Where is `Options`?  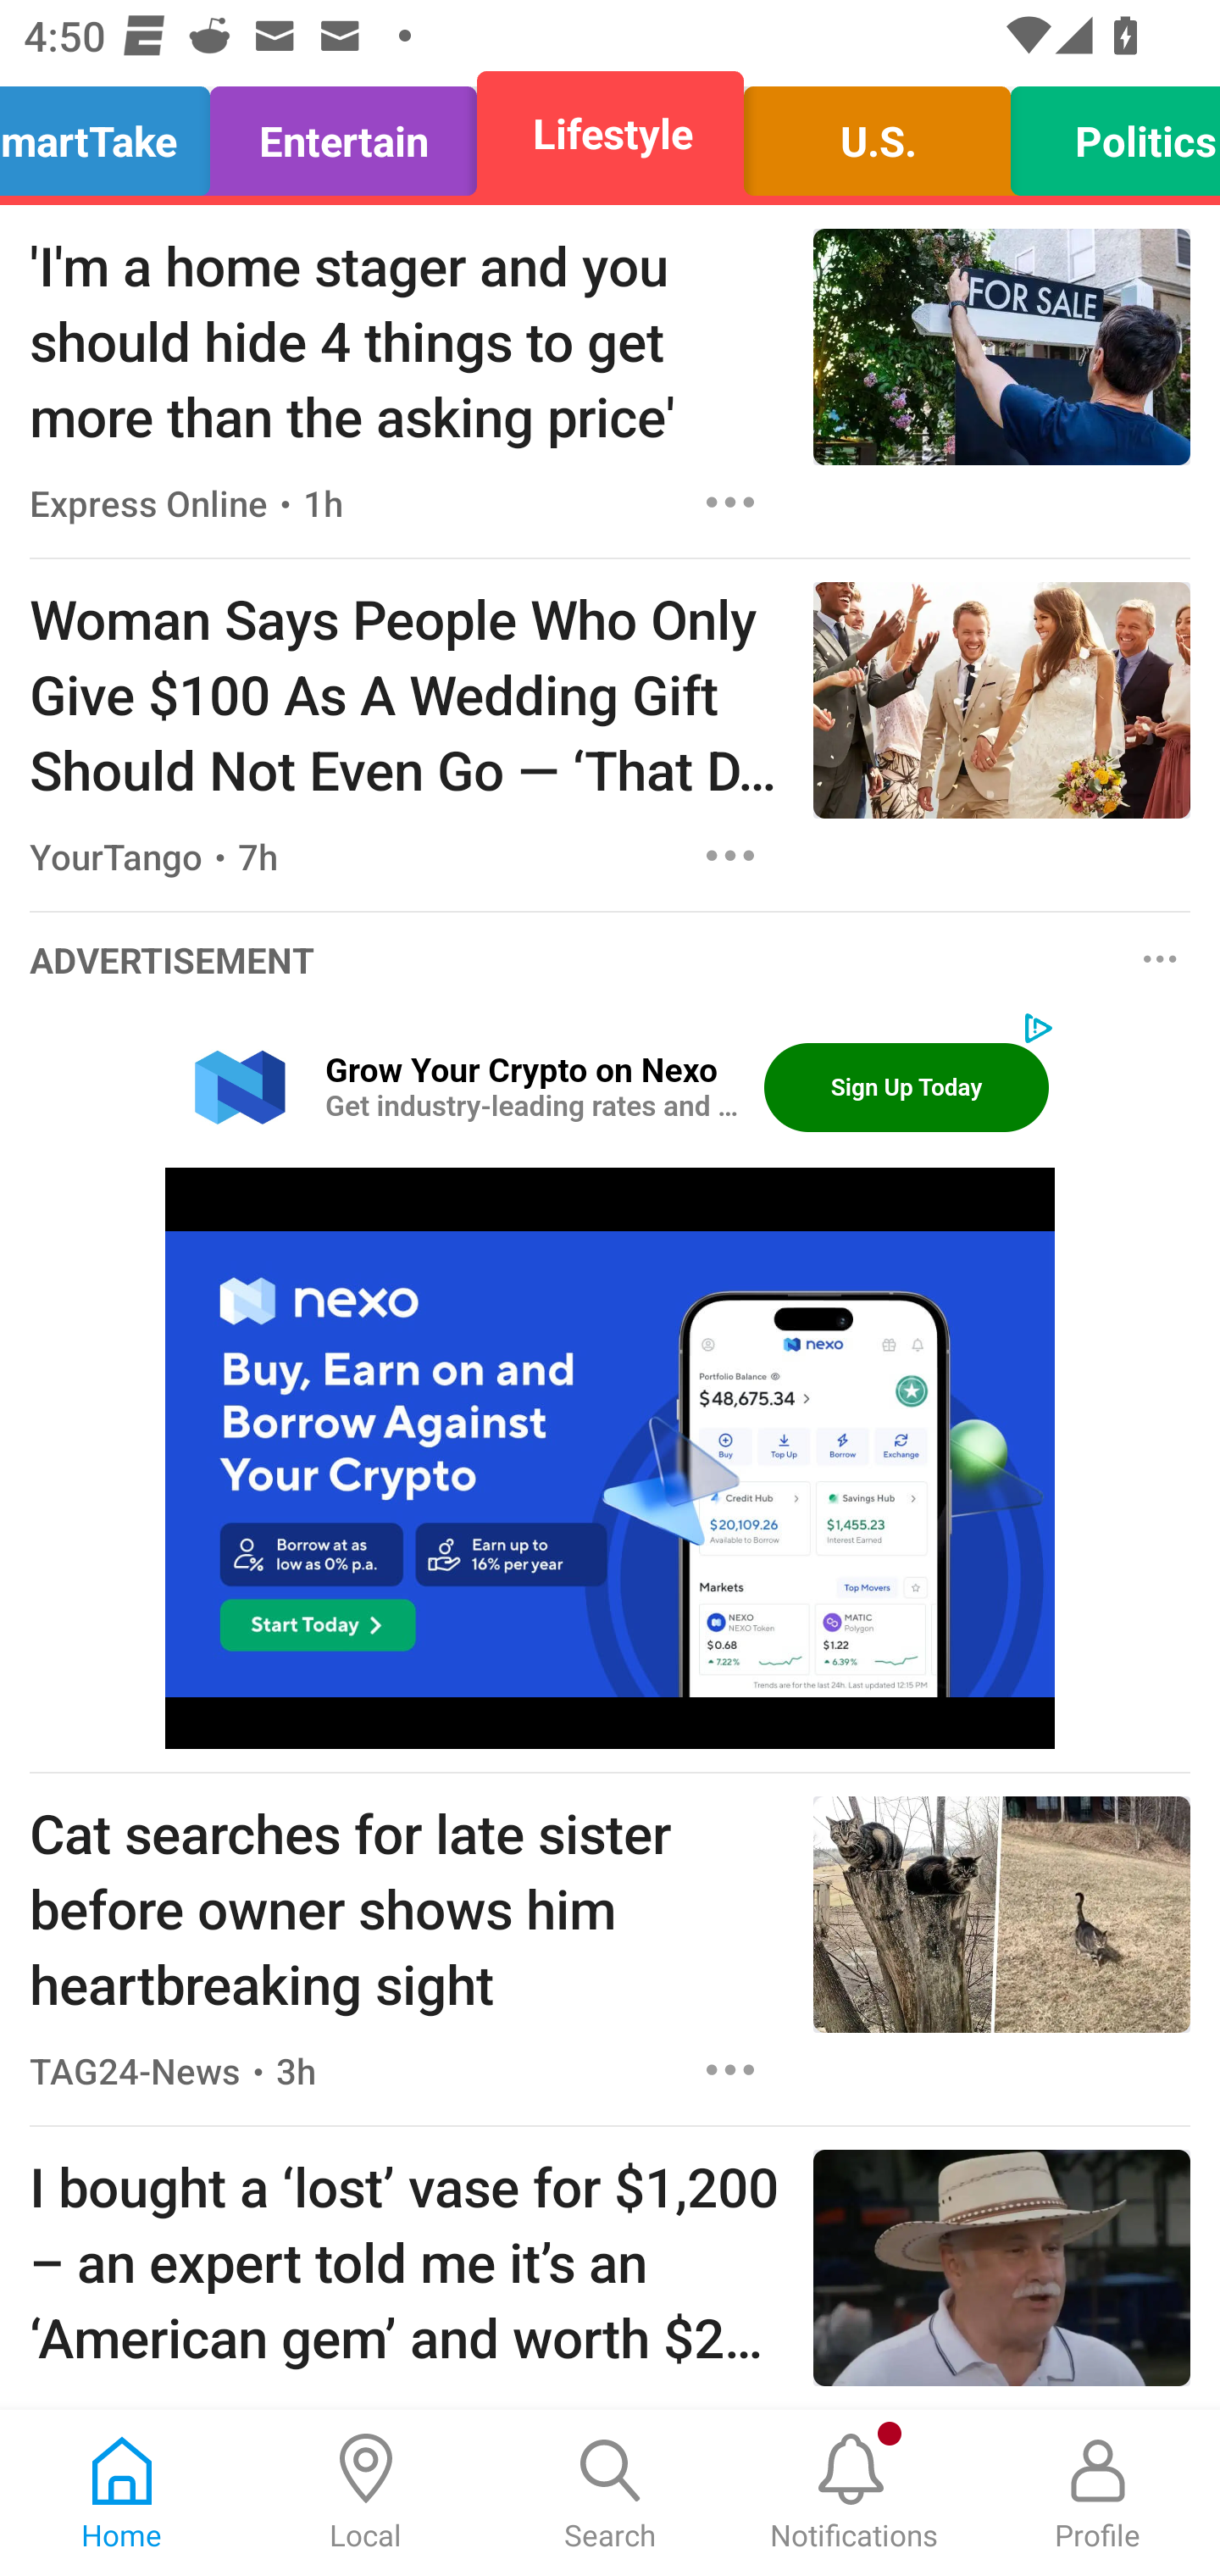
Options is located at coordinates (730, 854).